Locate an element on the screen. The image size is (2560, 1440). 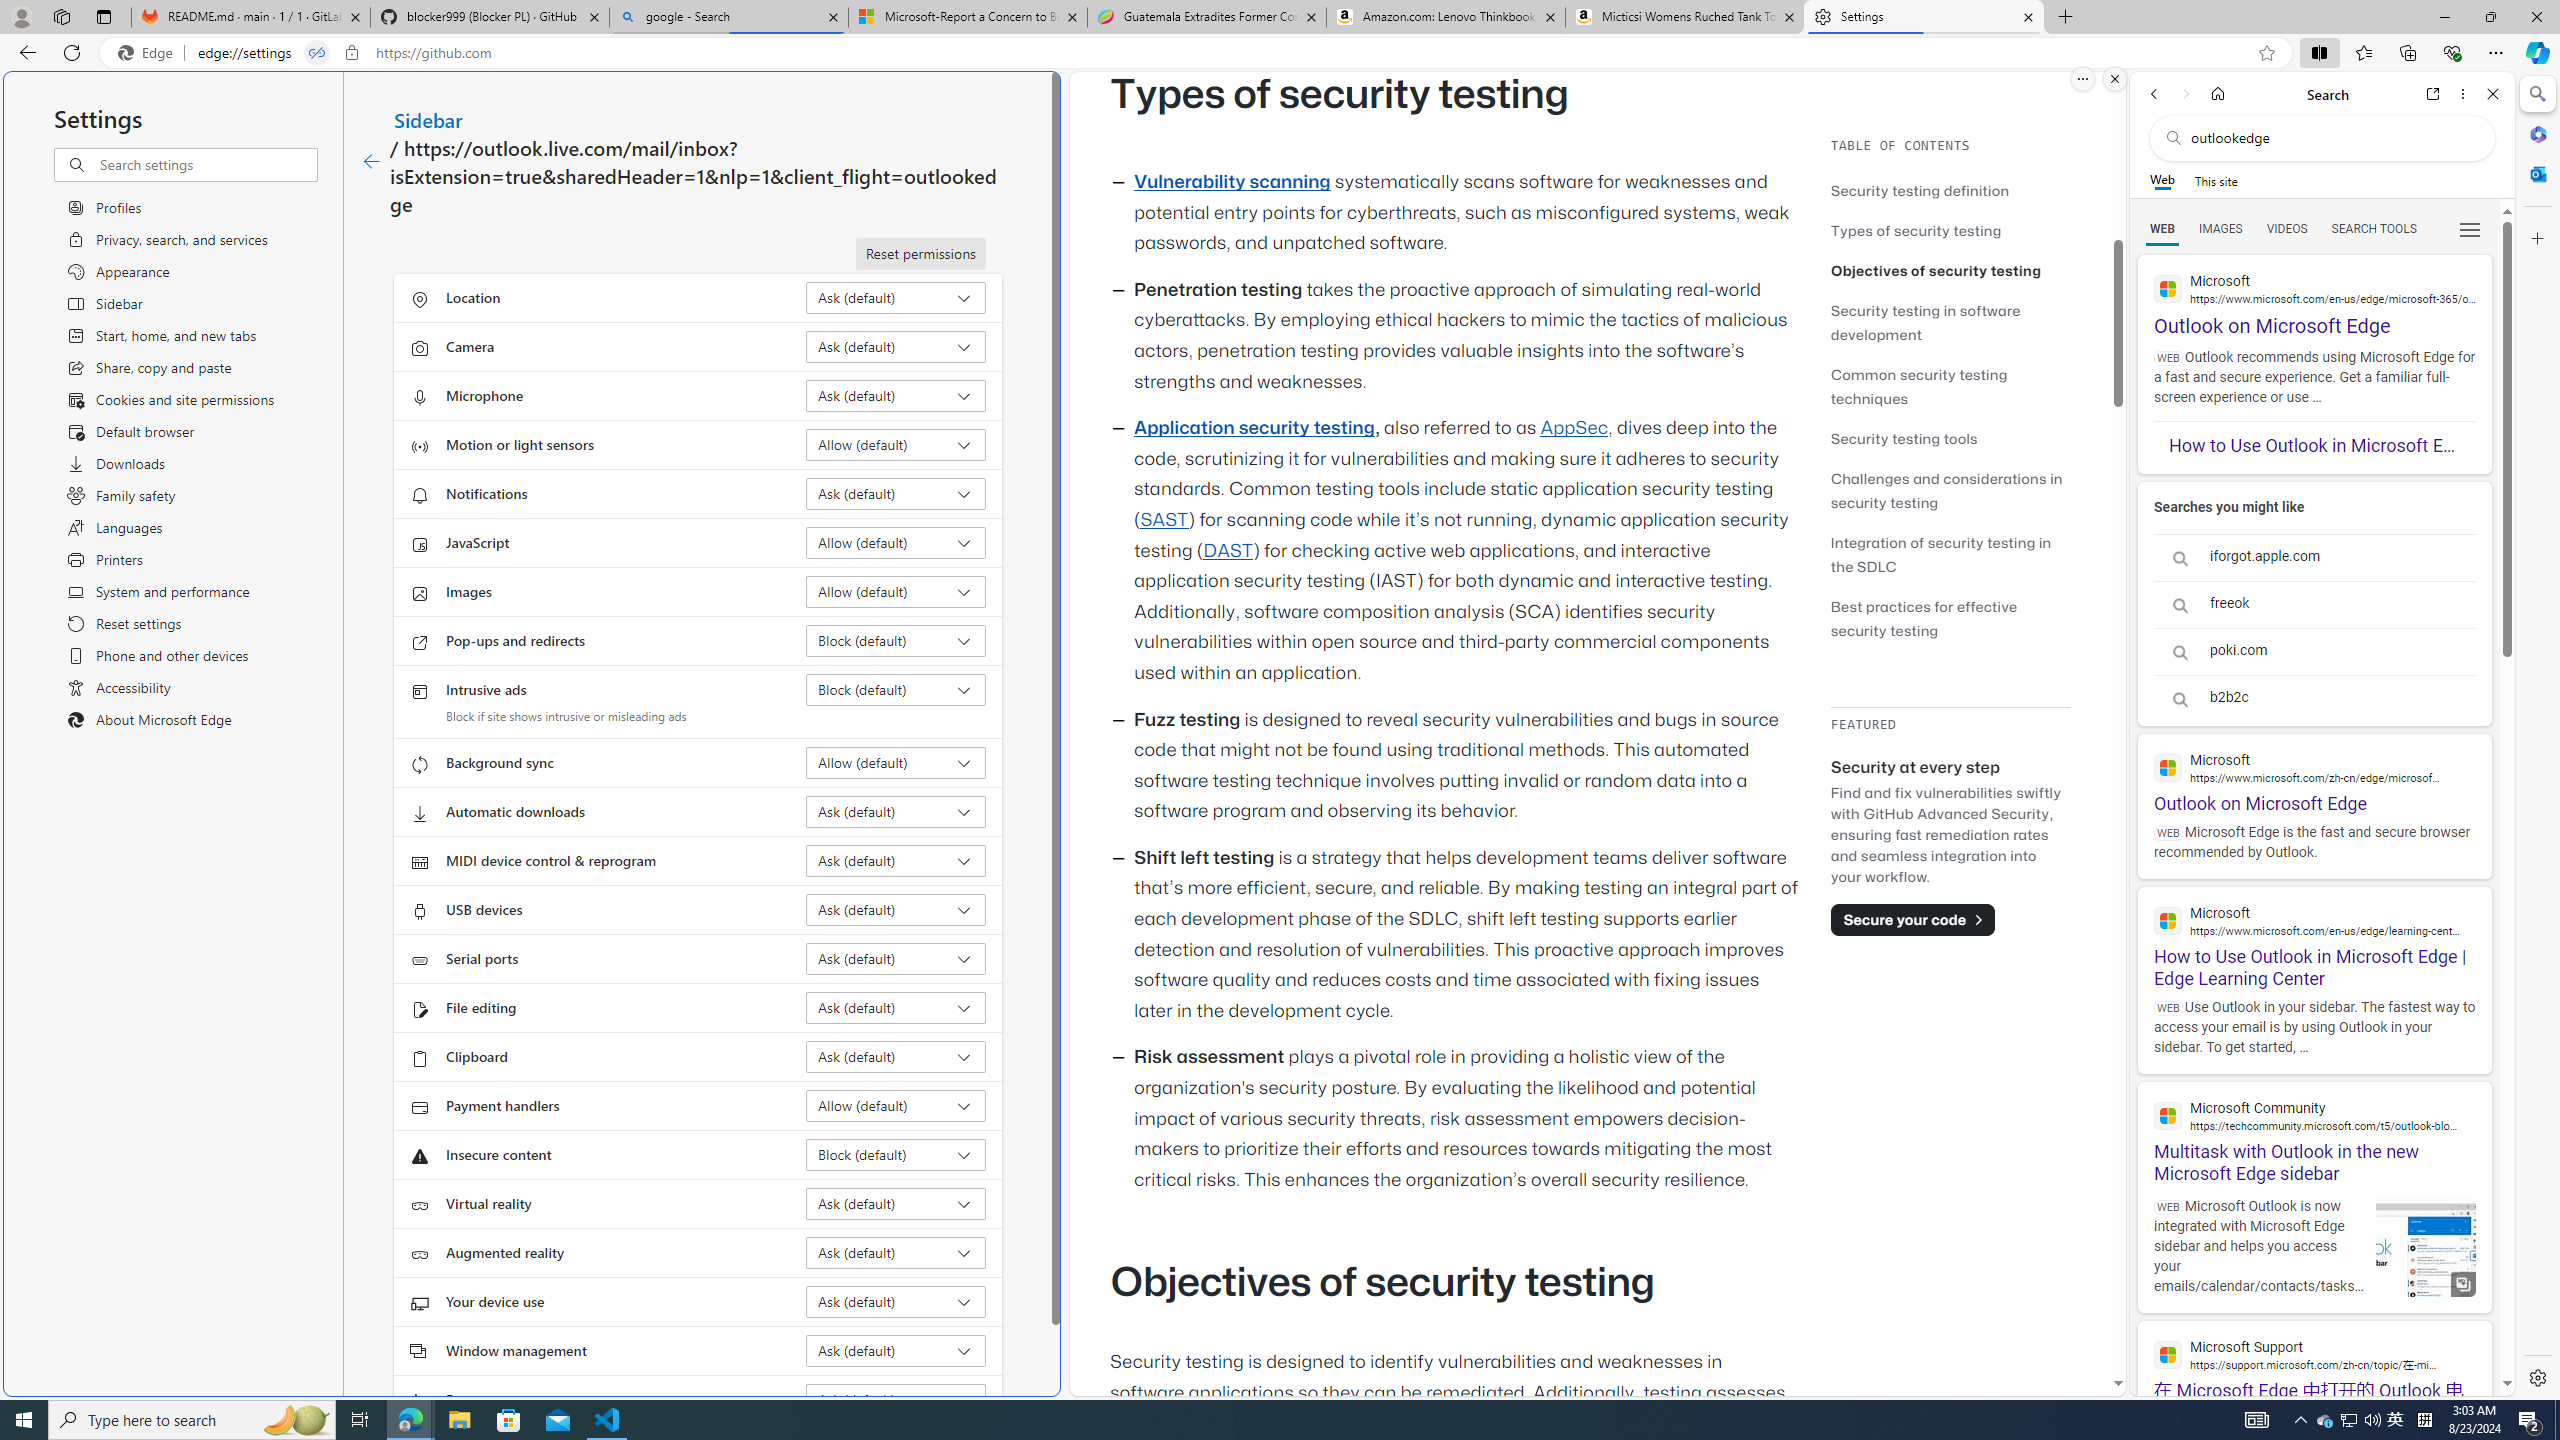
Pop-ups and redirects Block (default) is located at coordinates (896, 640).